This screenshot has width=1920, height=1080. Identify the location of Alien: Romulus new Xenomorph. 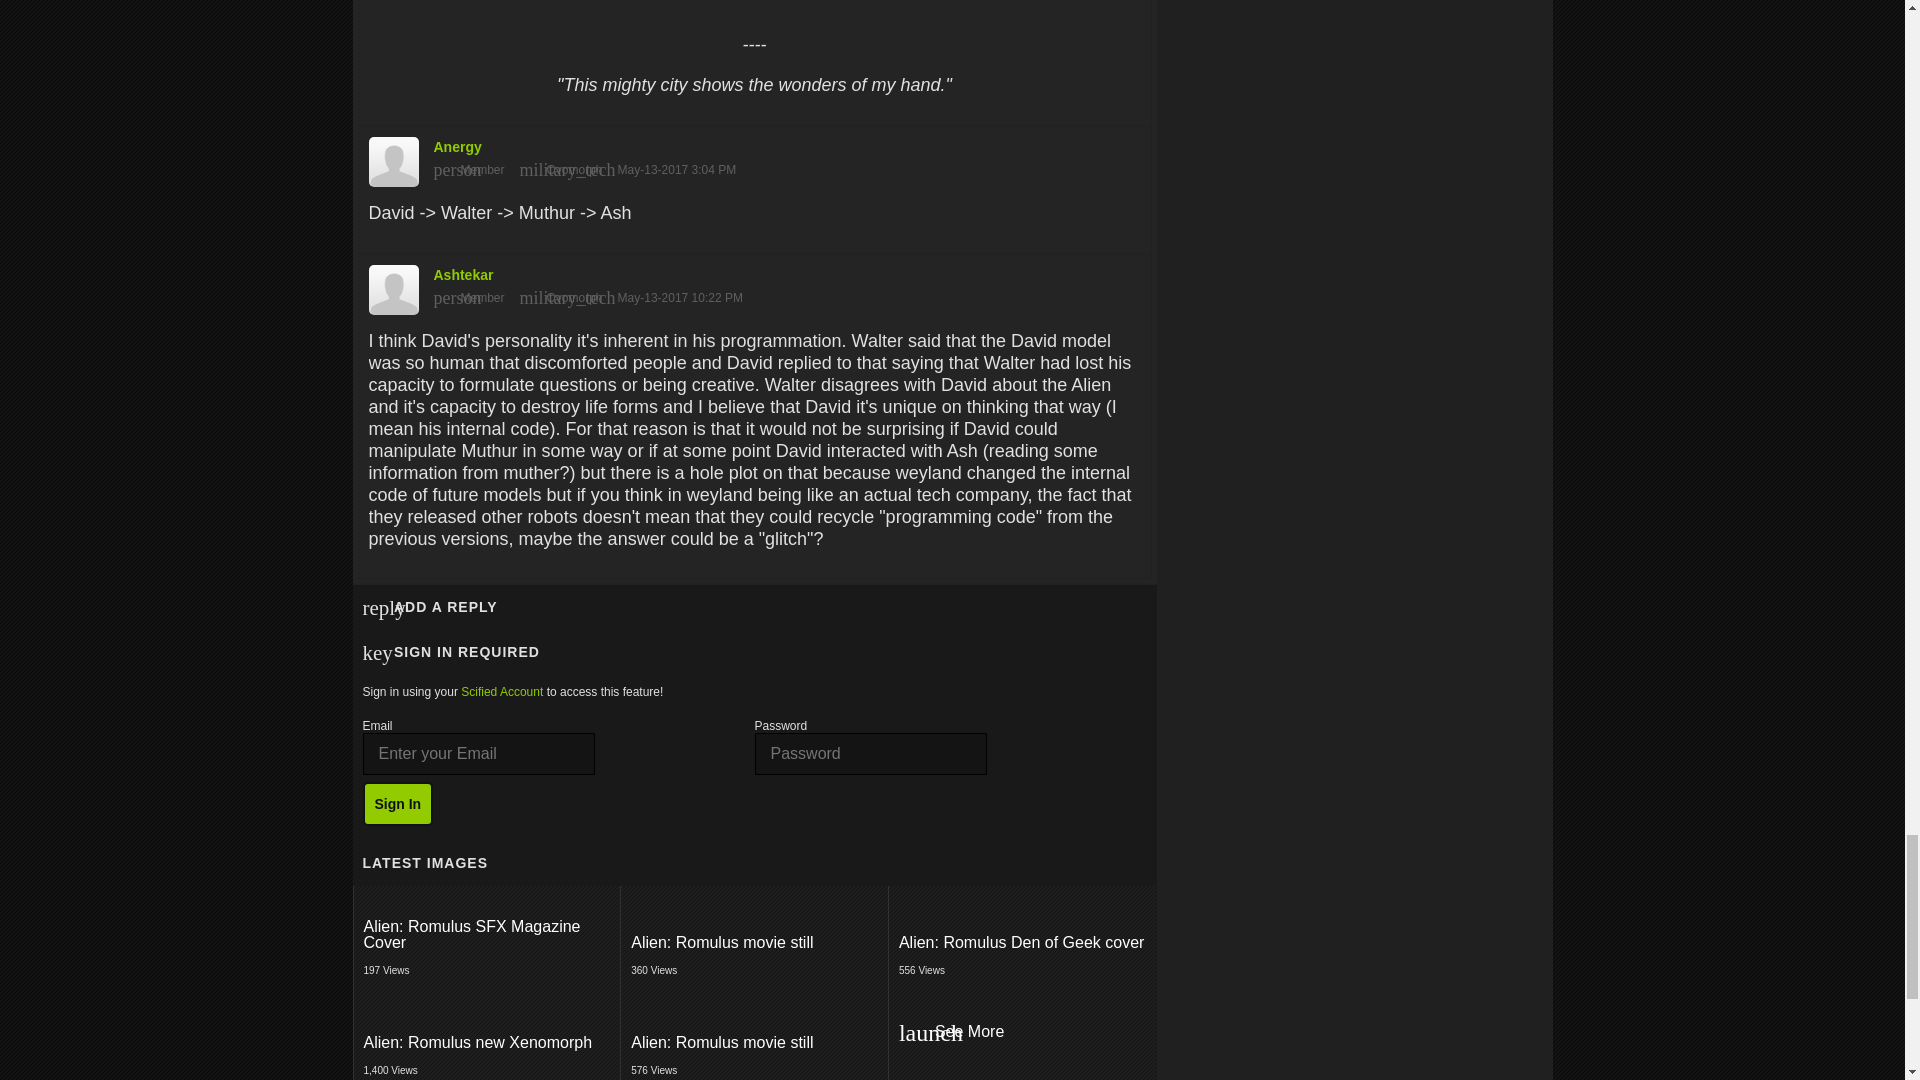
(1022, 936).